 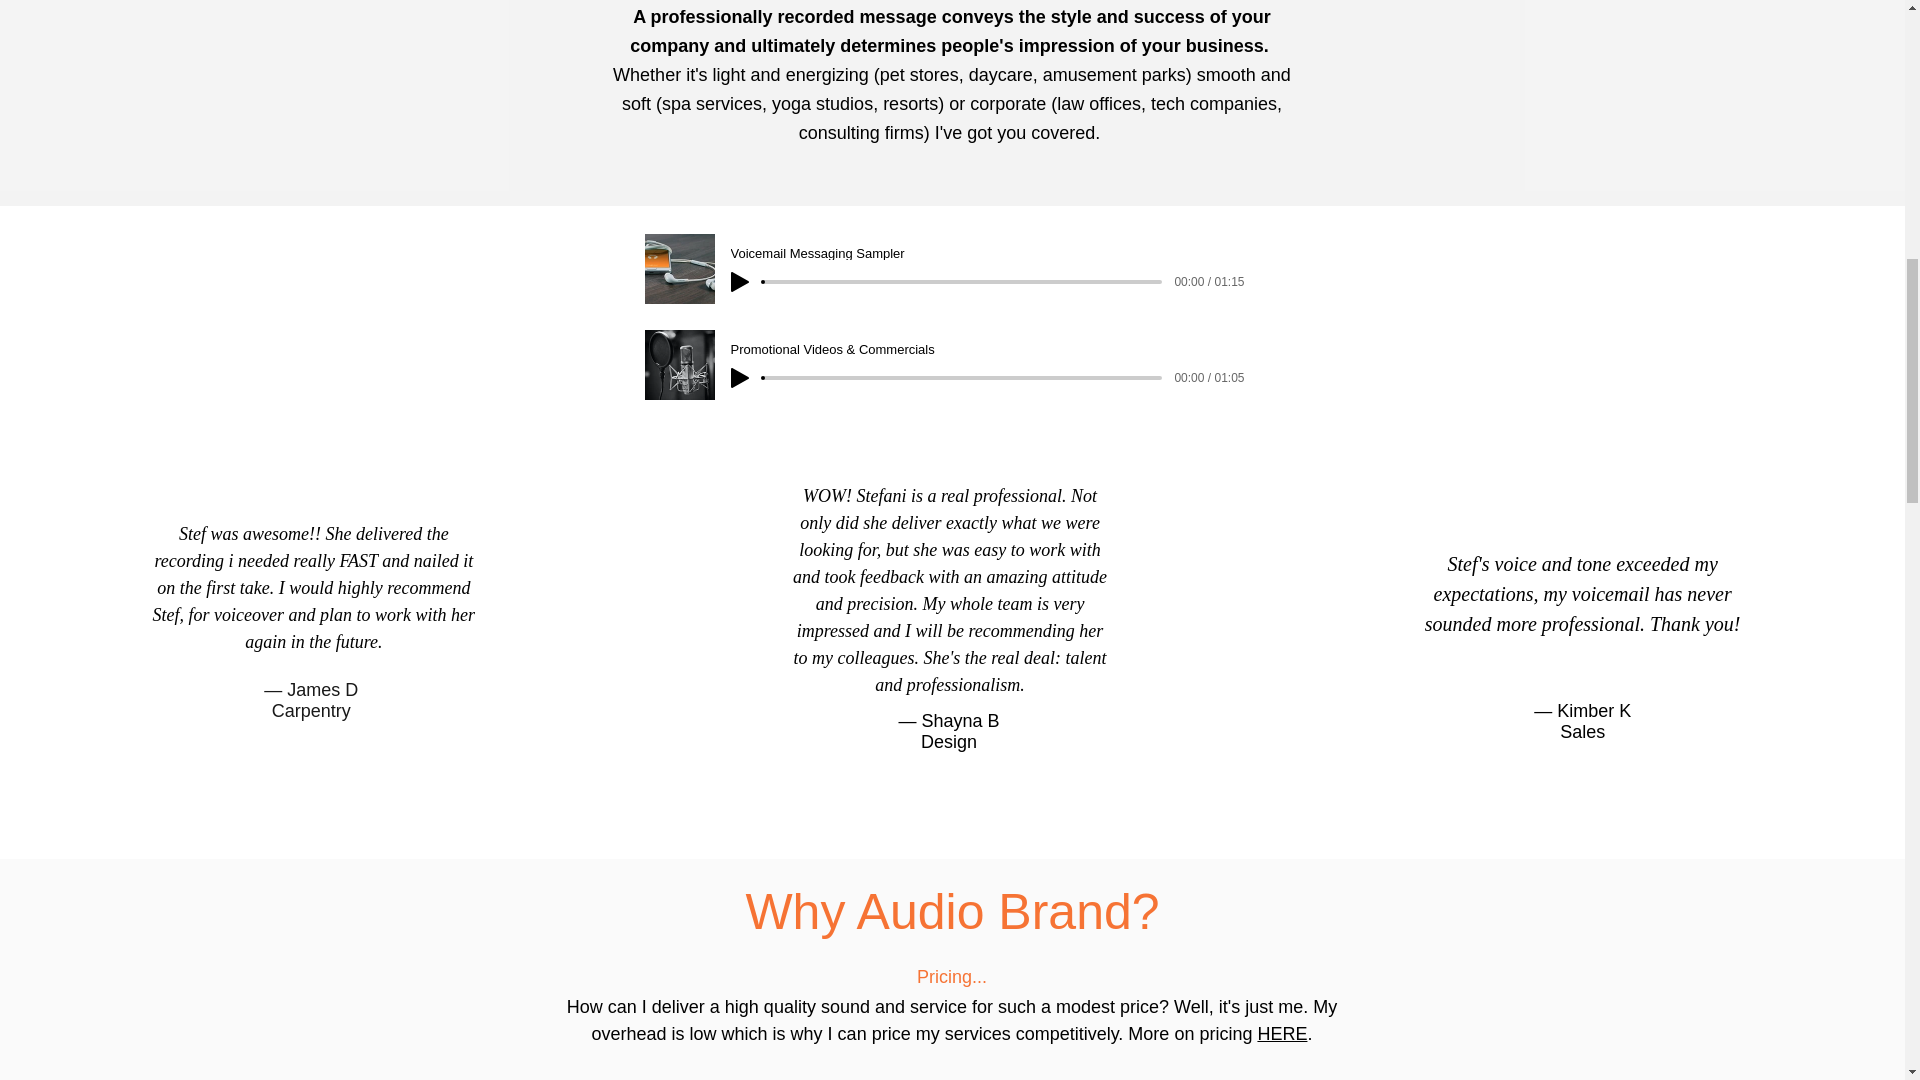 I want to click on 0, so click(x=962, y=282).